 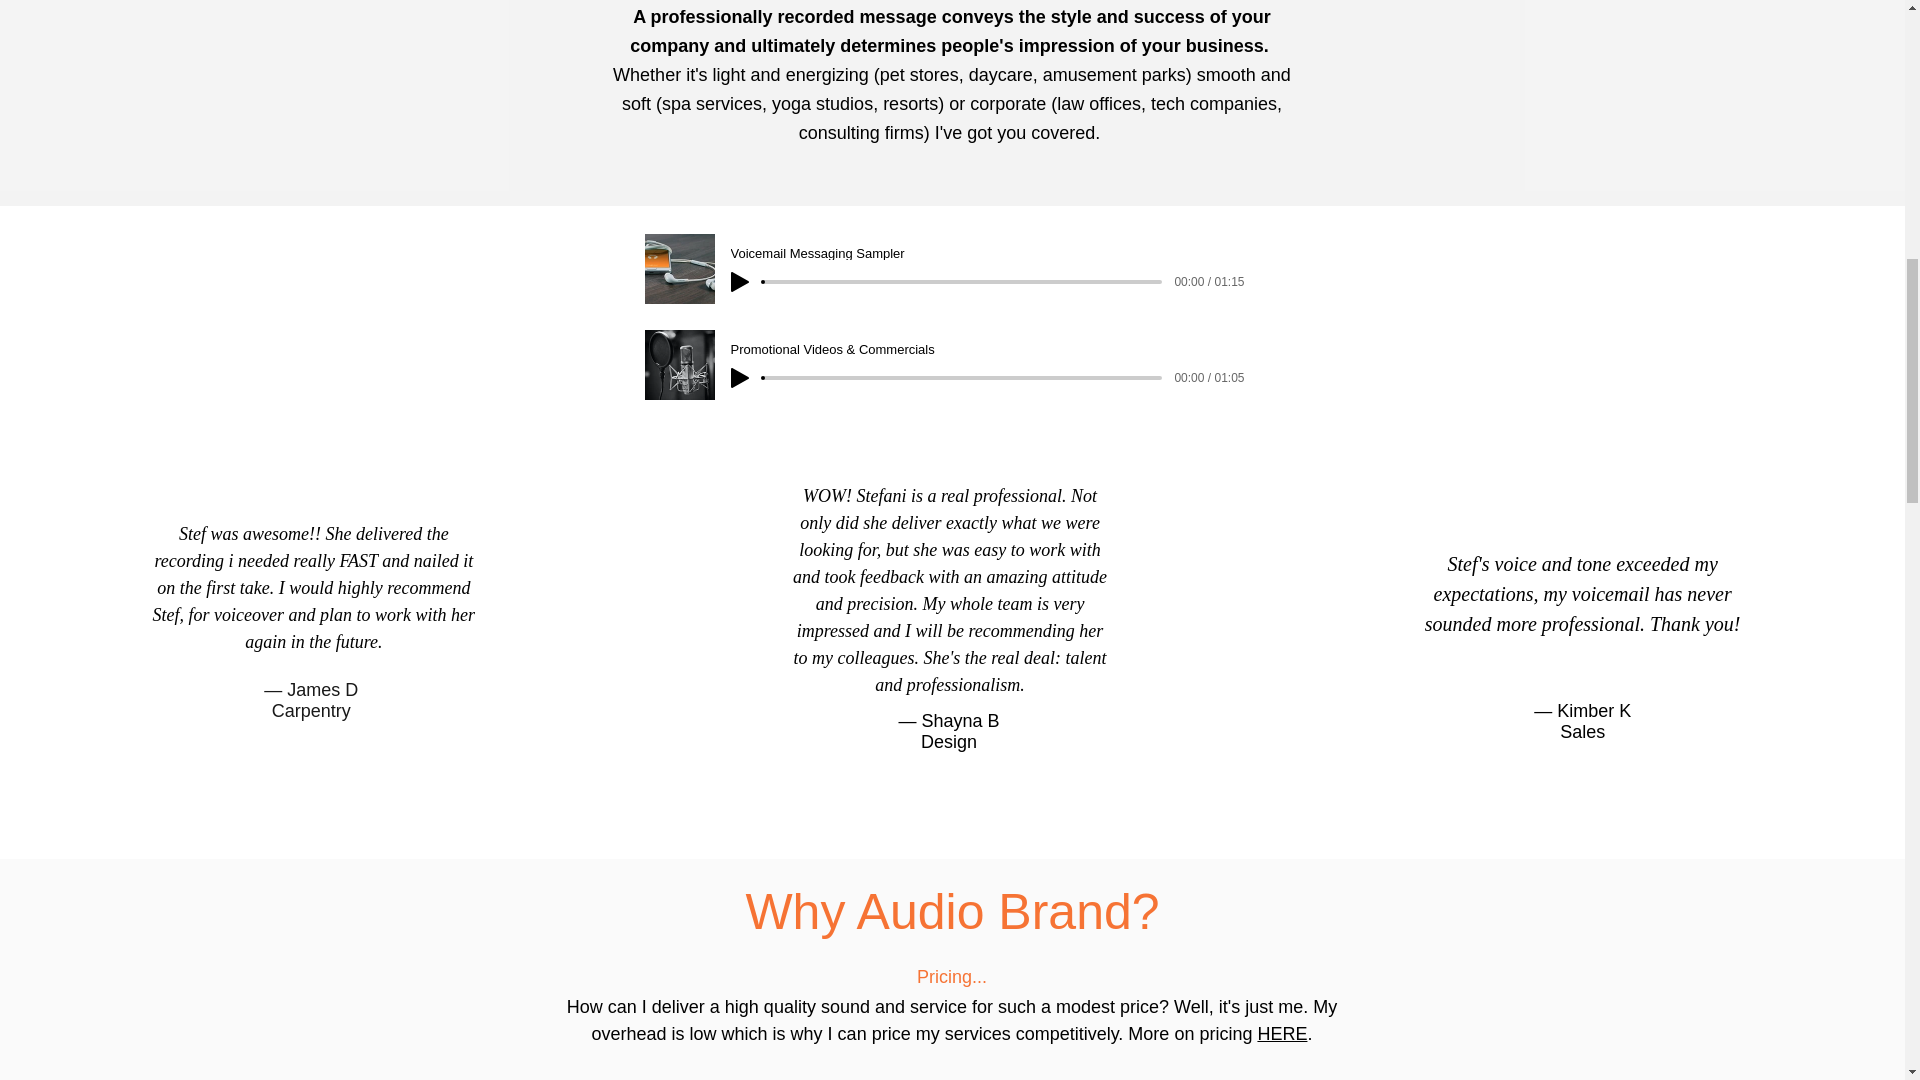 I want to click on 0, so click(x=962, y=282).